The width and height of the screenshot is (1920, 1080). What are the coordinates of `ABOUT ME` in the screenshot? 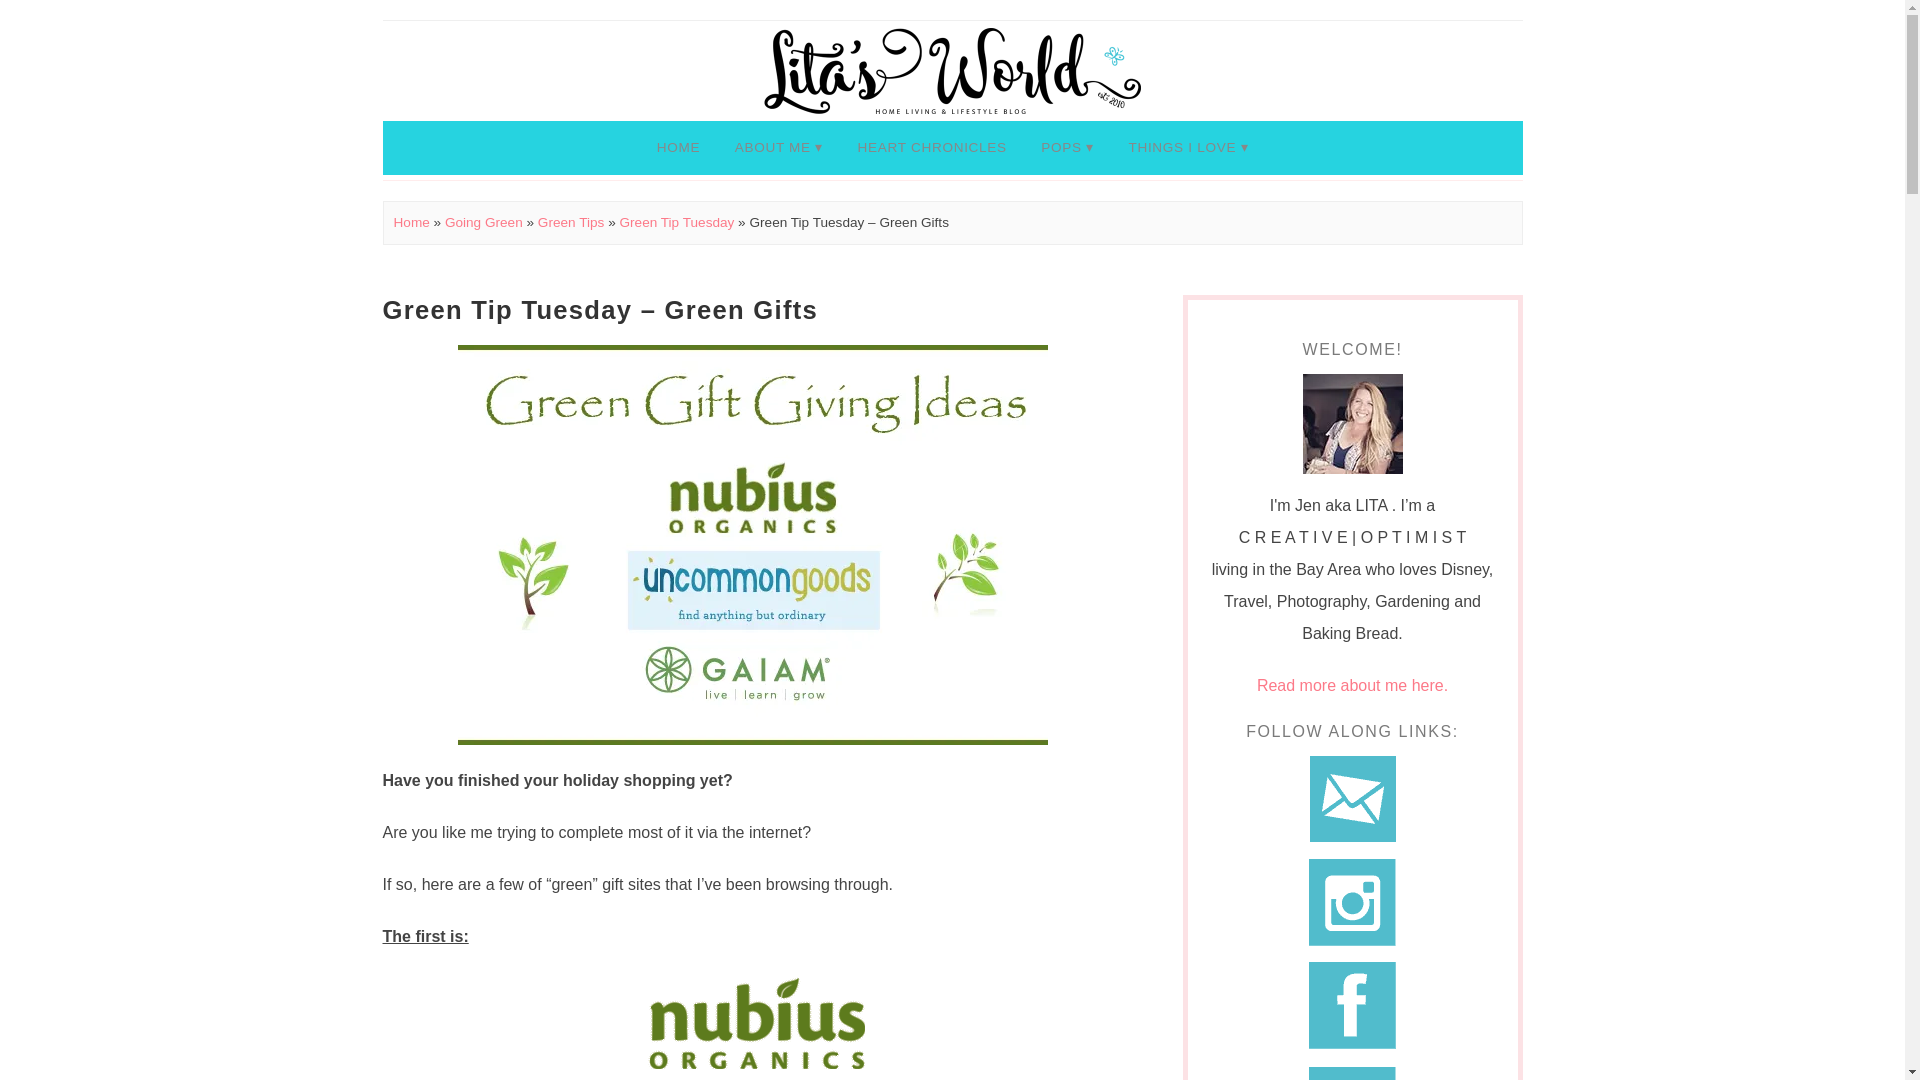 It's located at (778, 147).